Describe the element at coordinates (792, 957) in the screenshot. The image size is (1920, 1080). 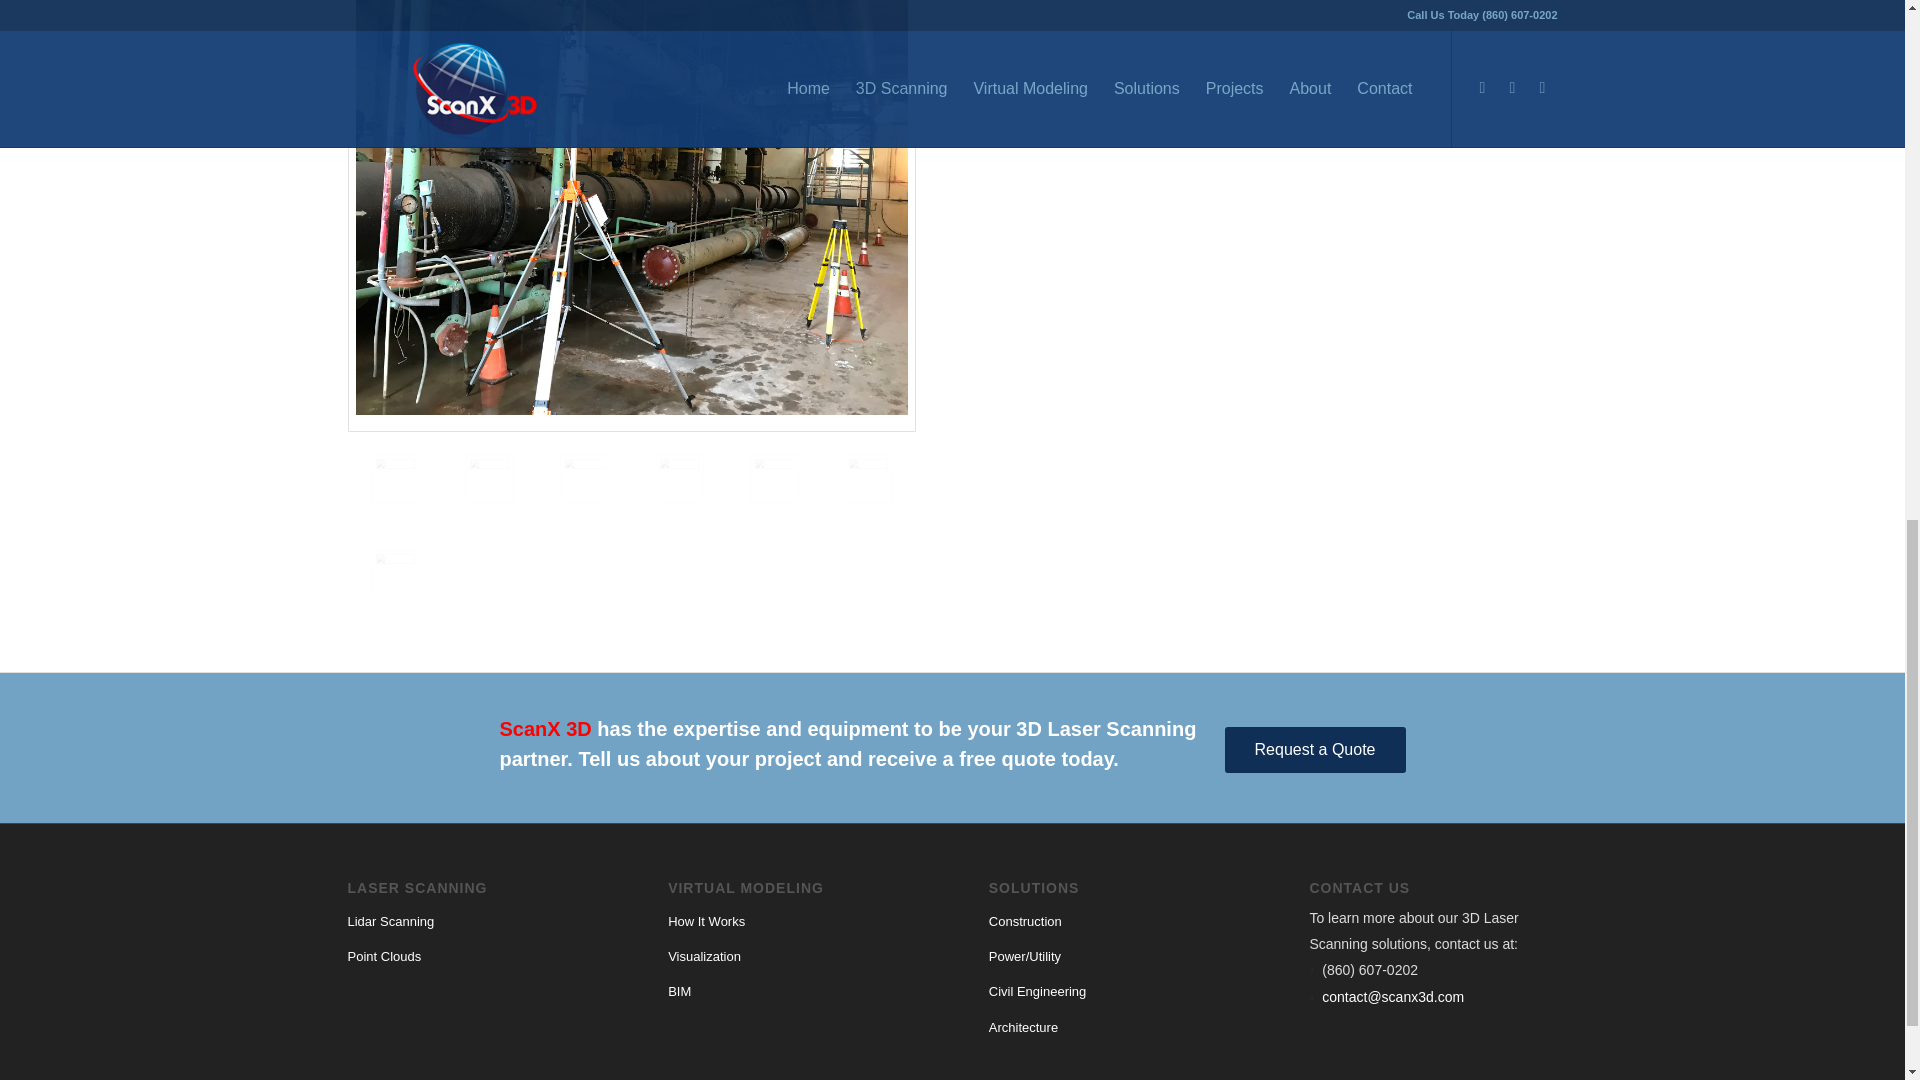
I see `Visualization` at that location.